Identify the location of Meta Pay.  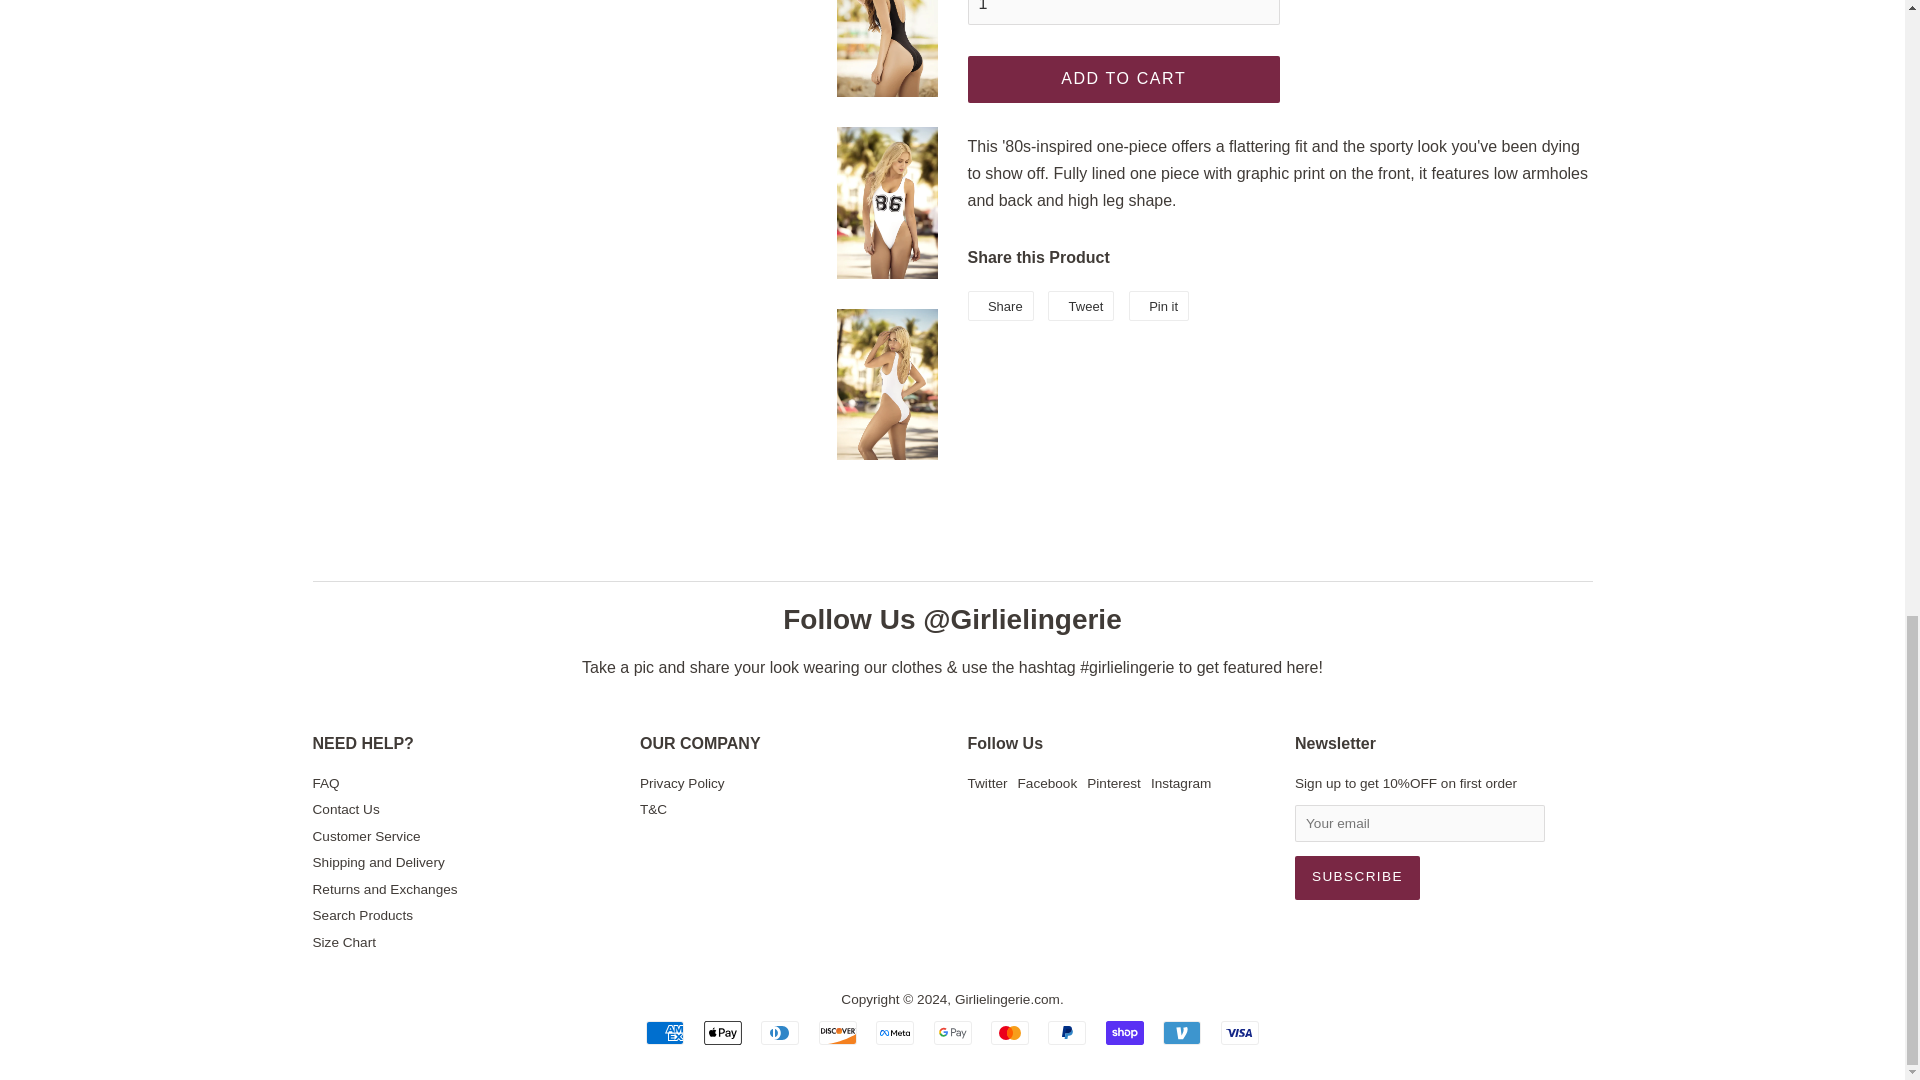
(894, 1032).